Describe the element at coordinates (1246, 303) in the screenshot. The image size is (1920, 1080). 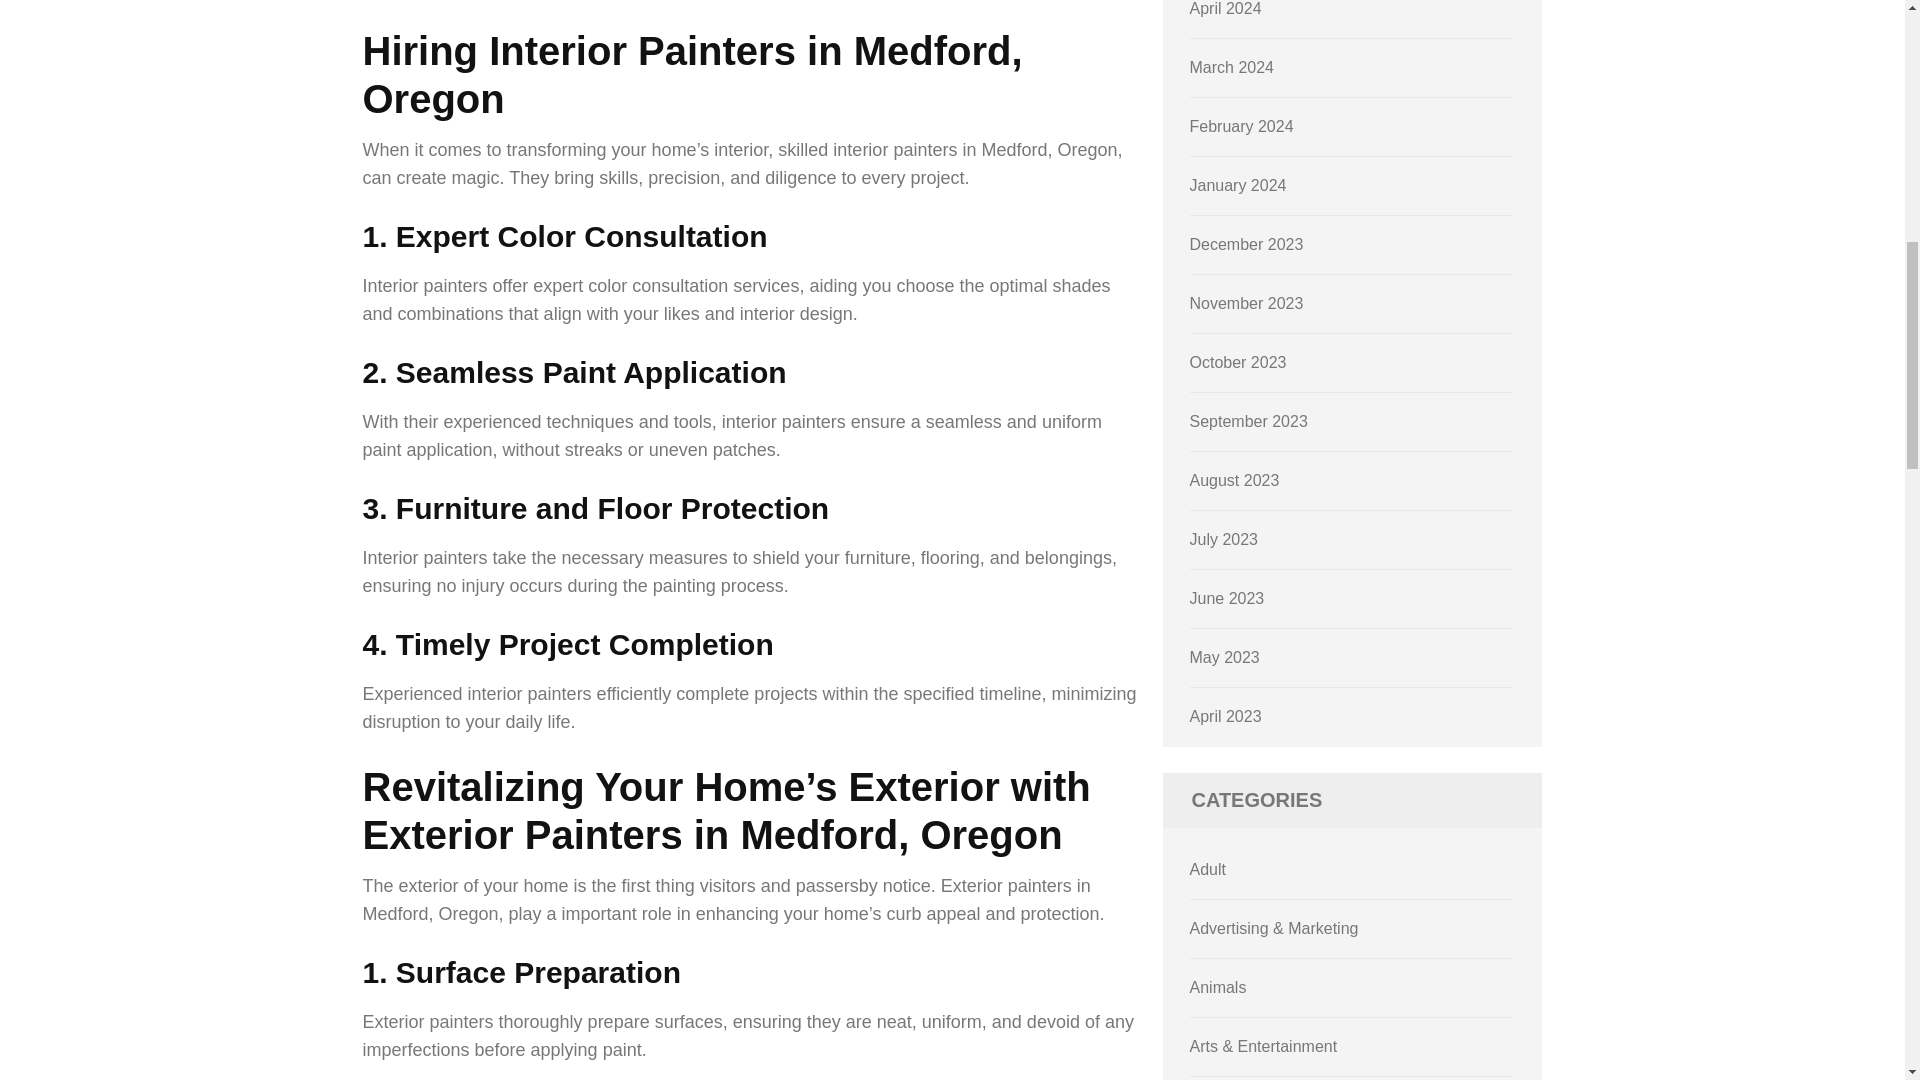
I see `November 2023` at that location.